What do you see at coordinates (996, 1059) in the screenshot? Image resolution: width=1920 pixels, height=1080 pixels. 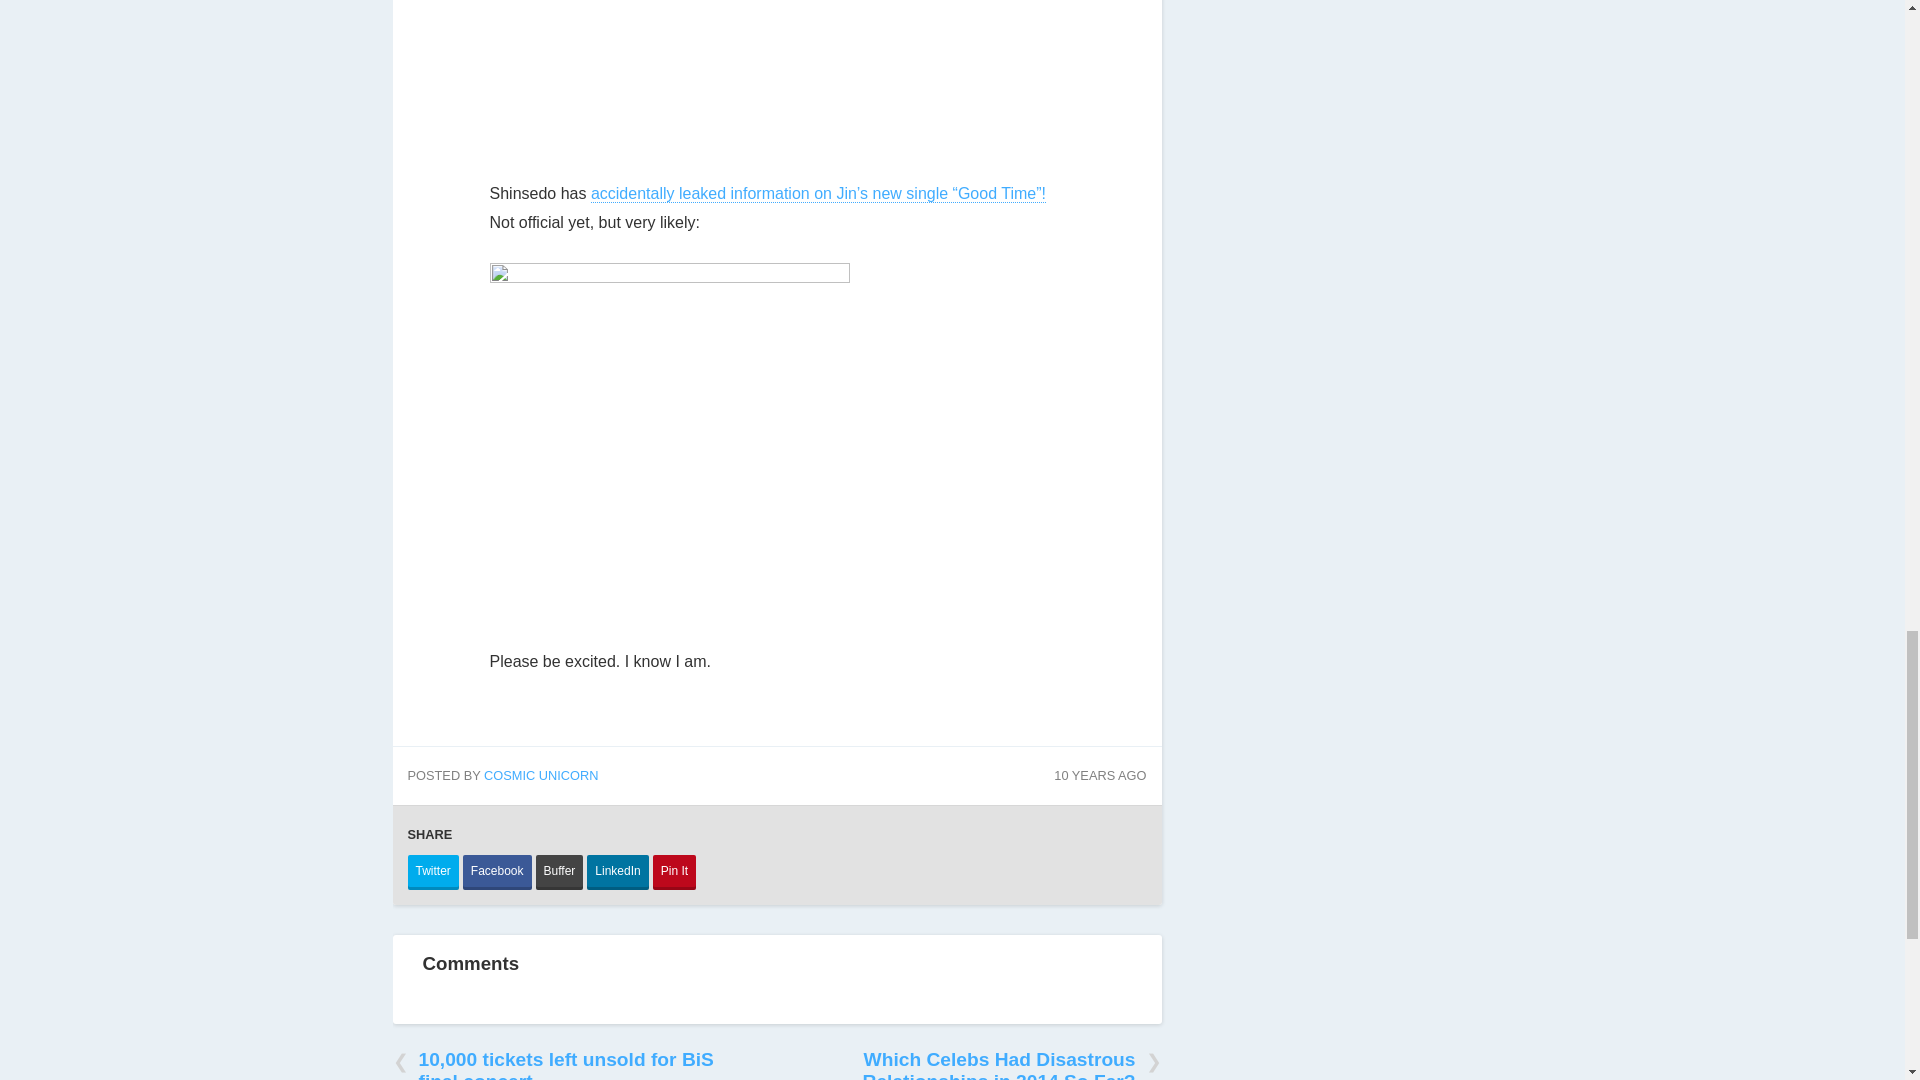 I see `Which Celebs Had Disastrous Relationships in 2014 So Far?` at bounding box center [996, 1059].